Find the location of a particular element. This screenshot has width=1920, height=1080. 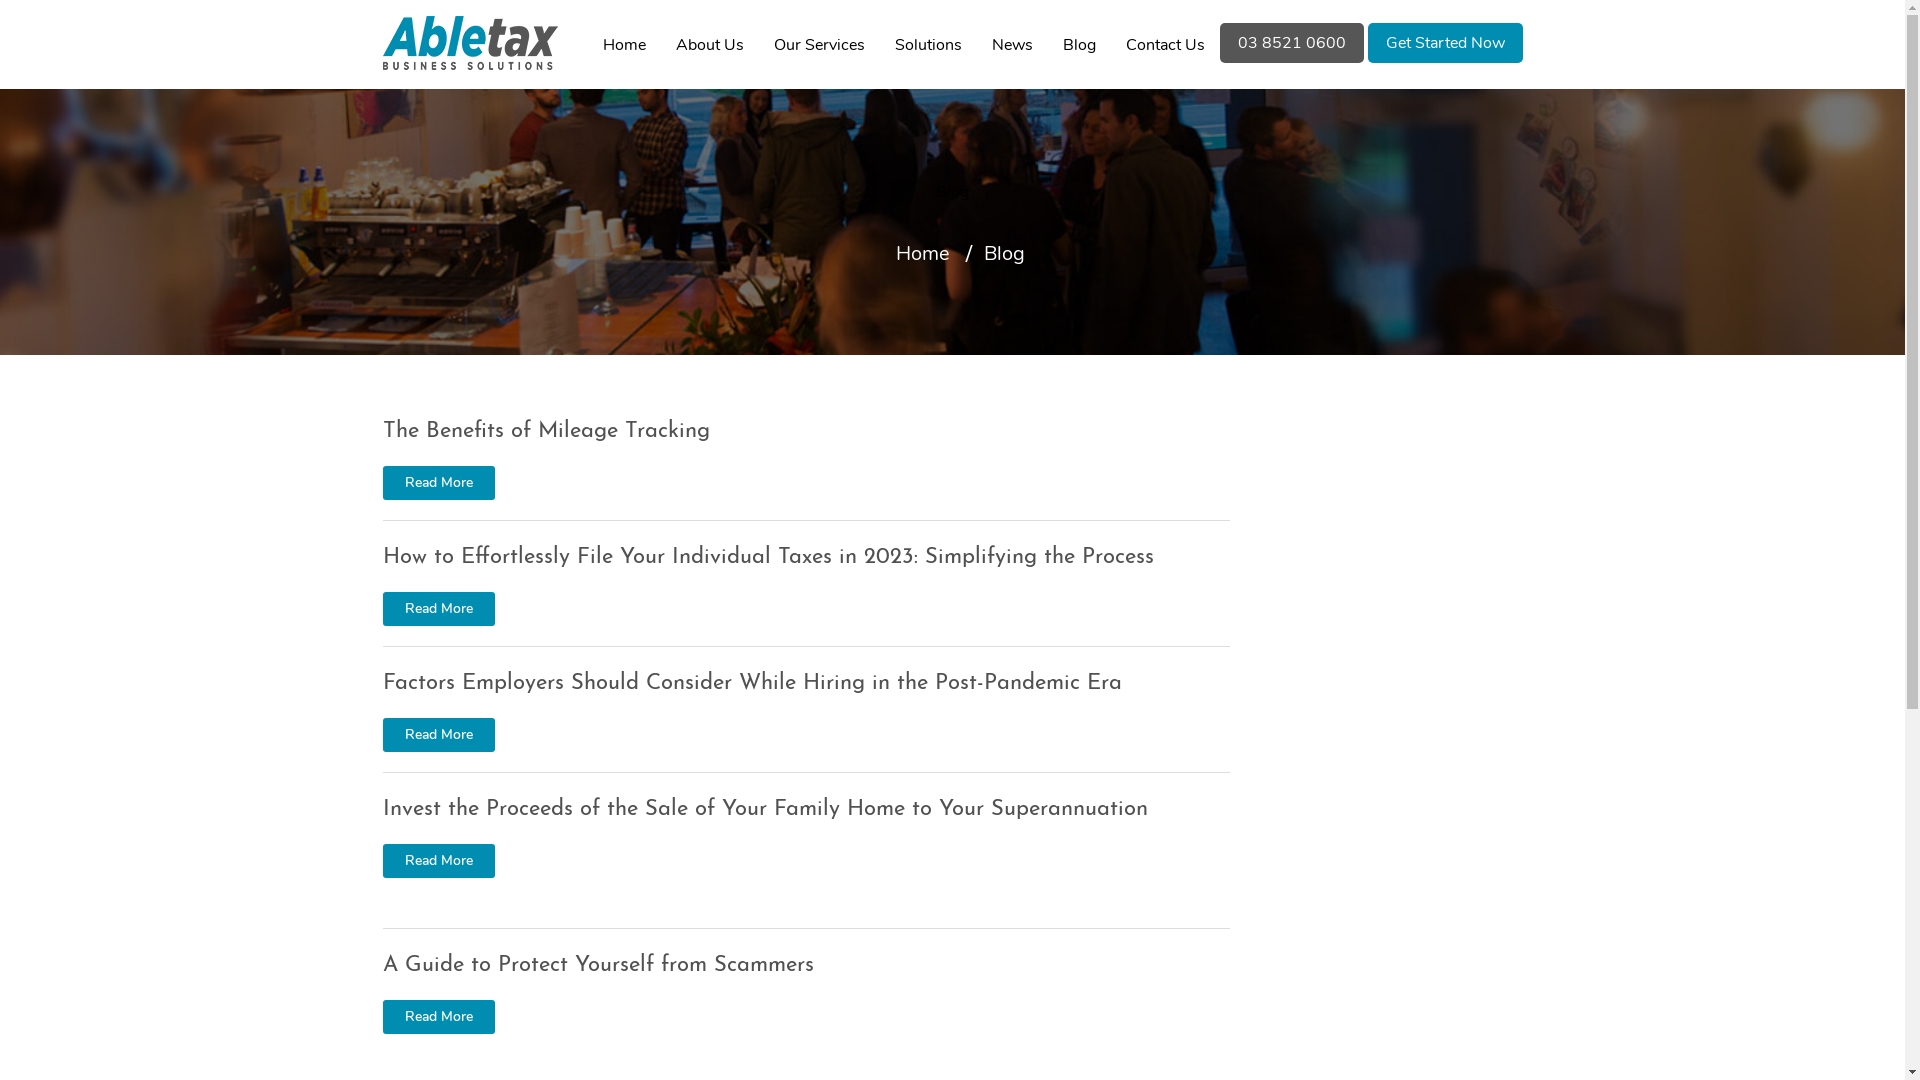

Our Services is located at coordinates (820, 45).